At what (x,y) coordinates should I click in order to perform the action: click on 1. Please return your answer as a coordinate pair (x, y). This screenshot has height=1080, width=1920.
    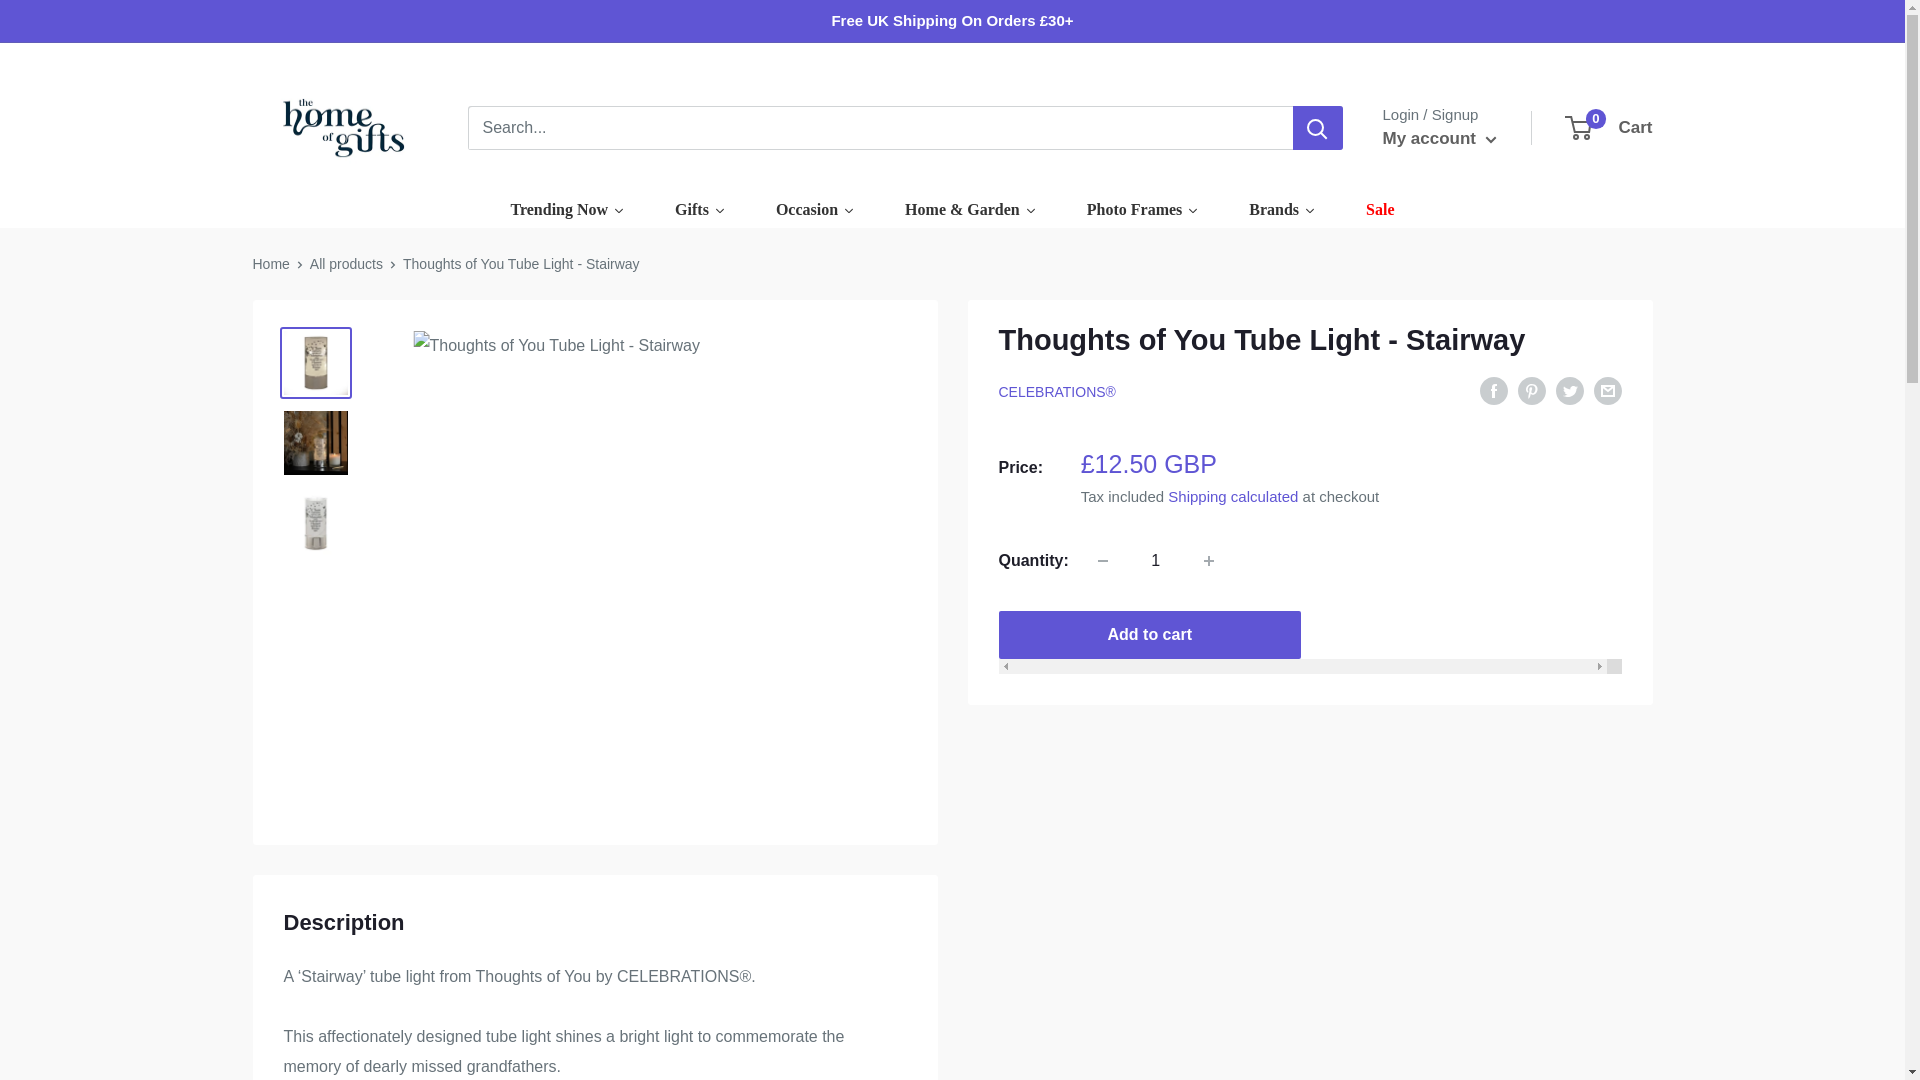
    Looking at the image, I should click on (1156, 561).